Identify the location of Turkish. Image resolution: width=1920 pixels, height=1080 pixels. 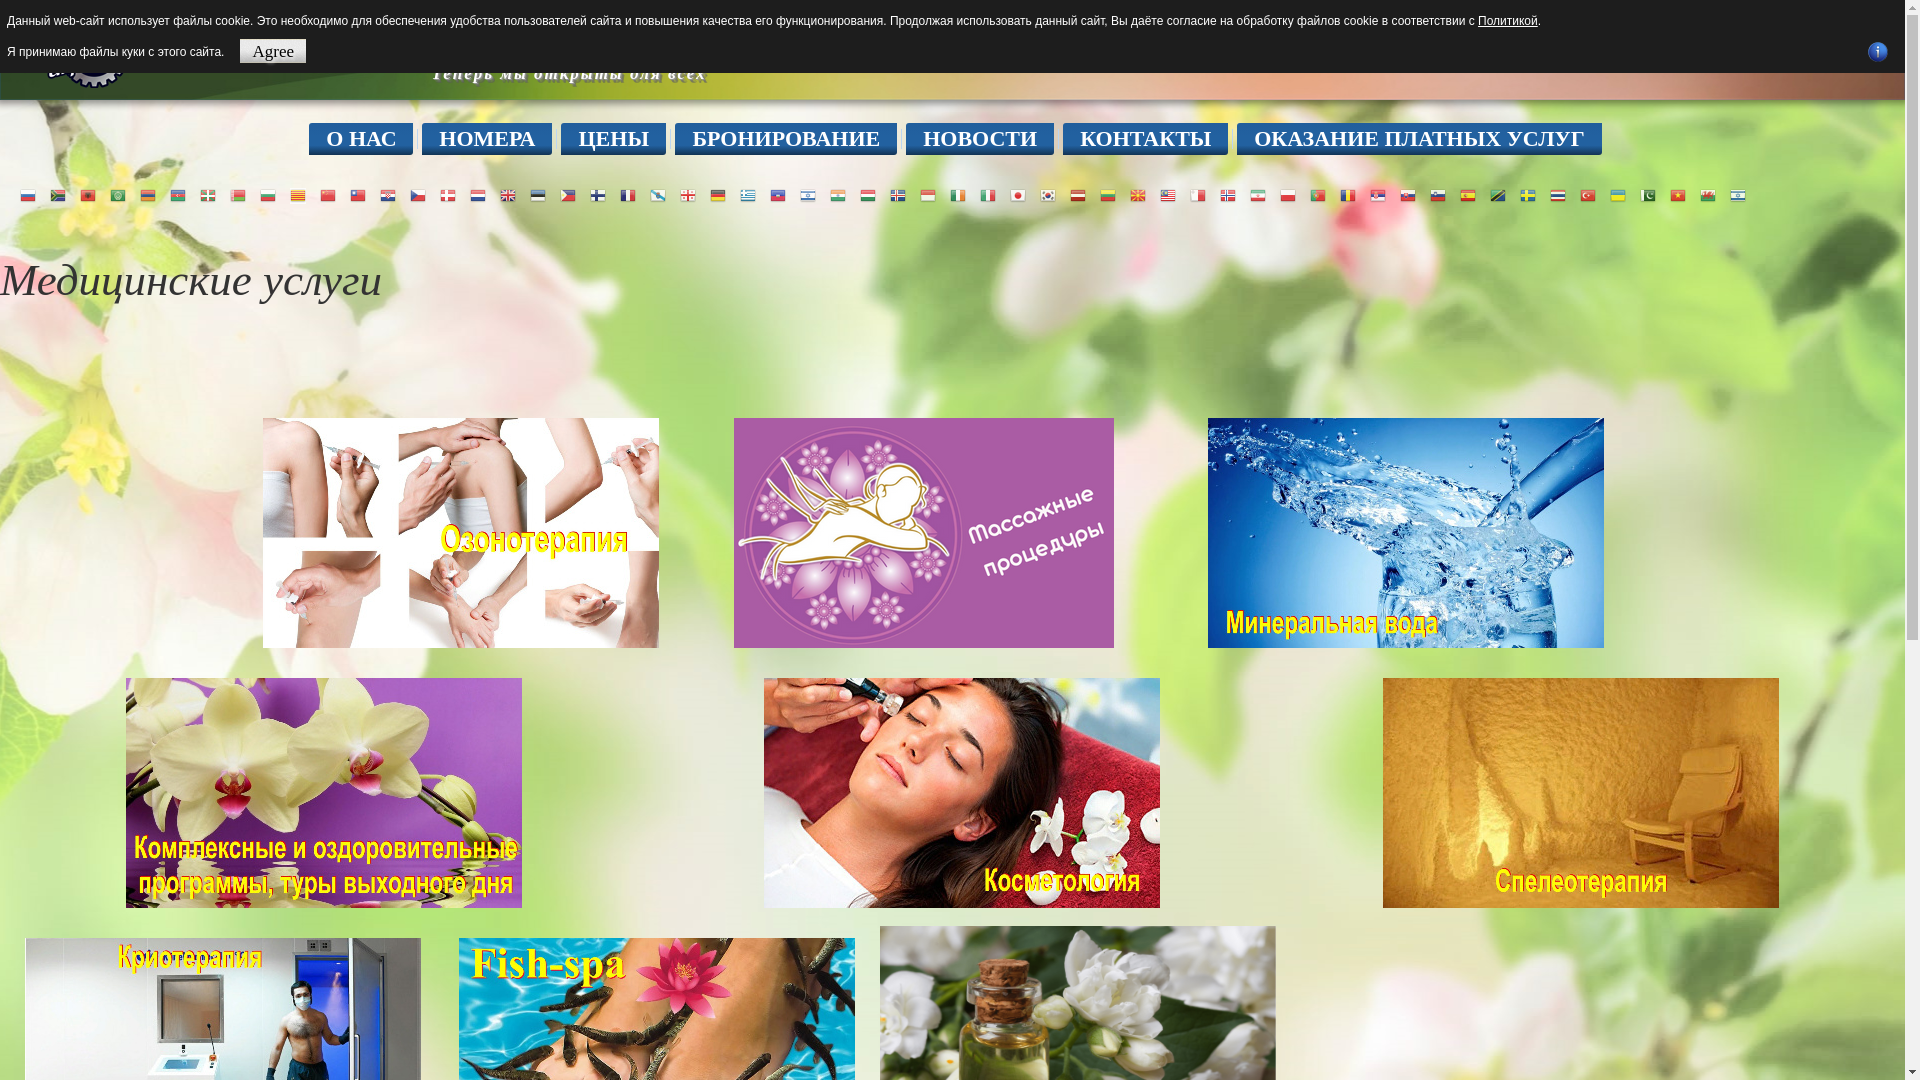
(1588, 194).